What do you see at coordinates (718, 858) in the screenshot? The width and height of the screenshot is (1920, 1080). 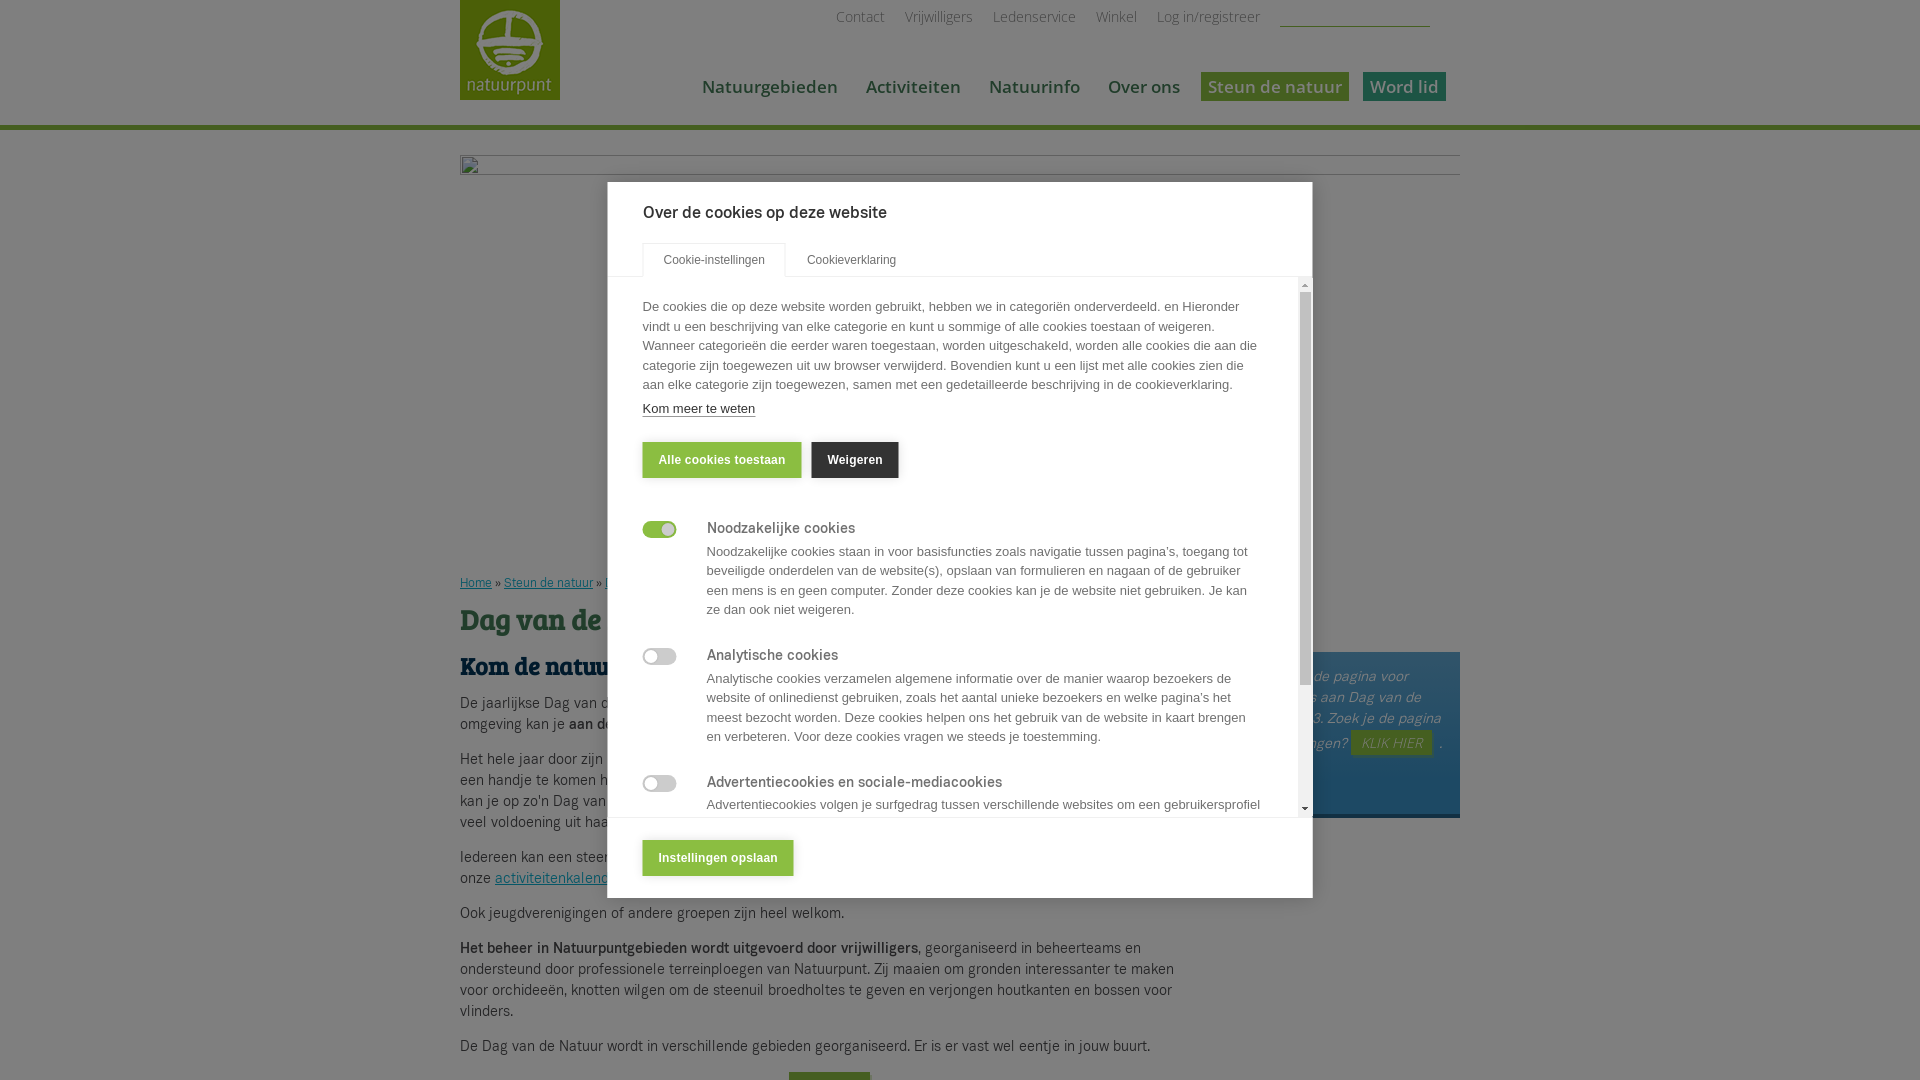 I see `Instellingen opslaan` at bounding box center [718, 858].